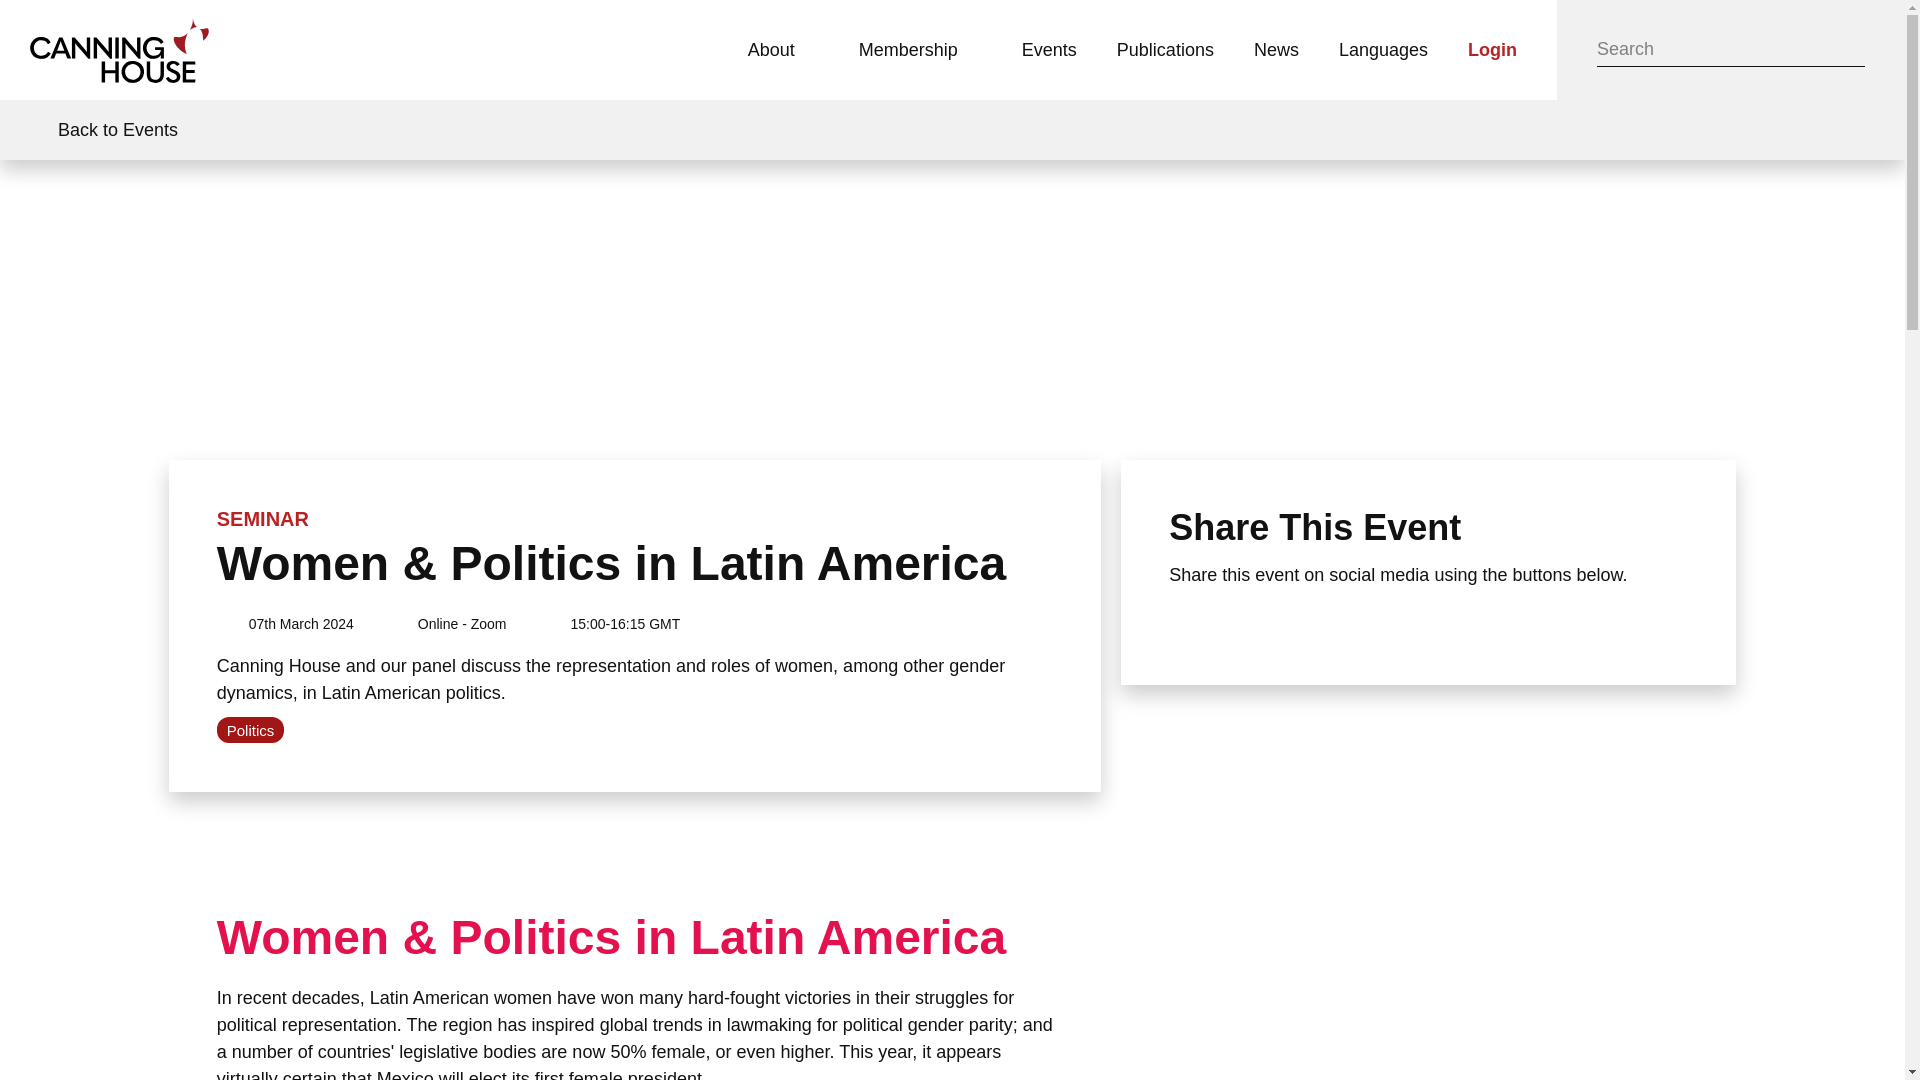  What do you see at coordinates (1492, 50) in the screenshot?
I see `Login` at bounding box center [1492, 50].